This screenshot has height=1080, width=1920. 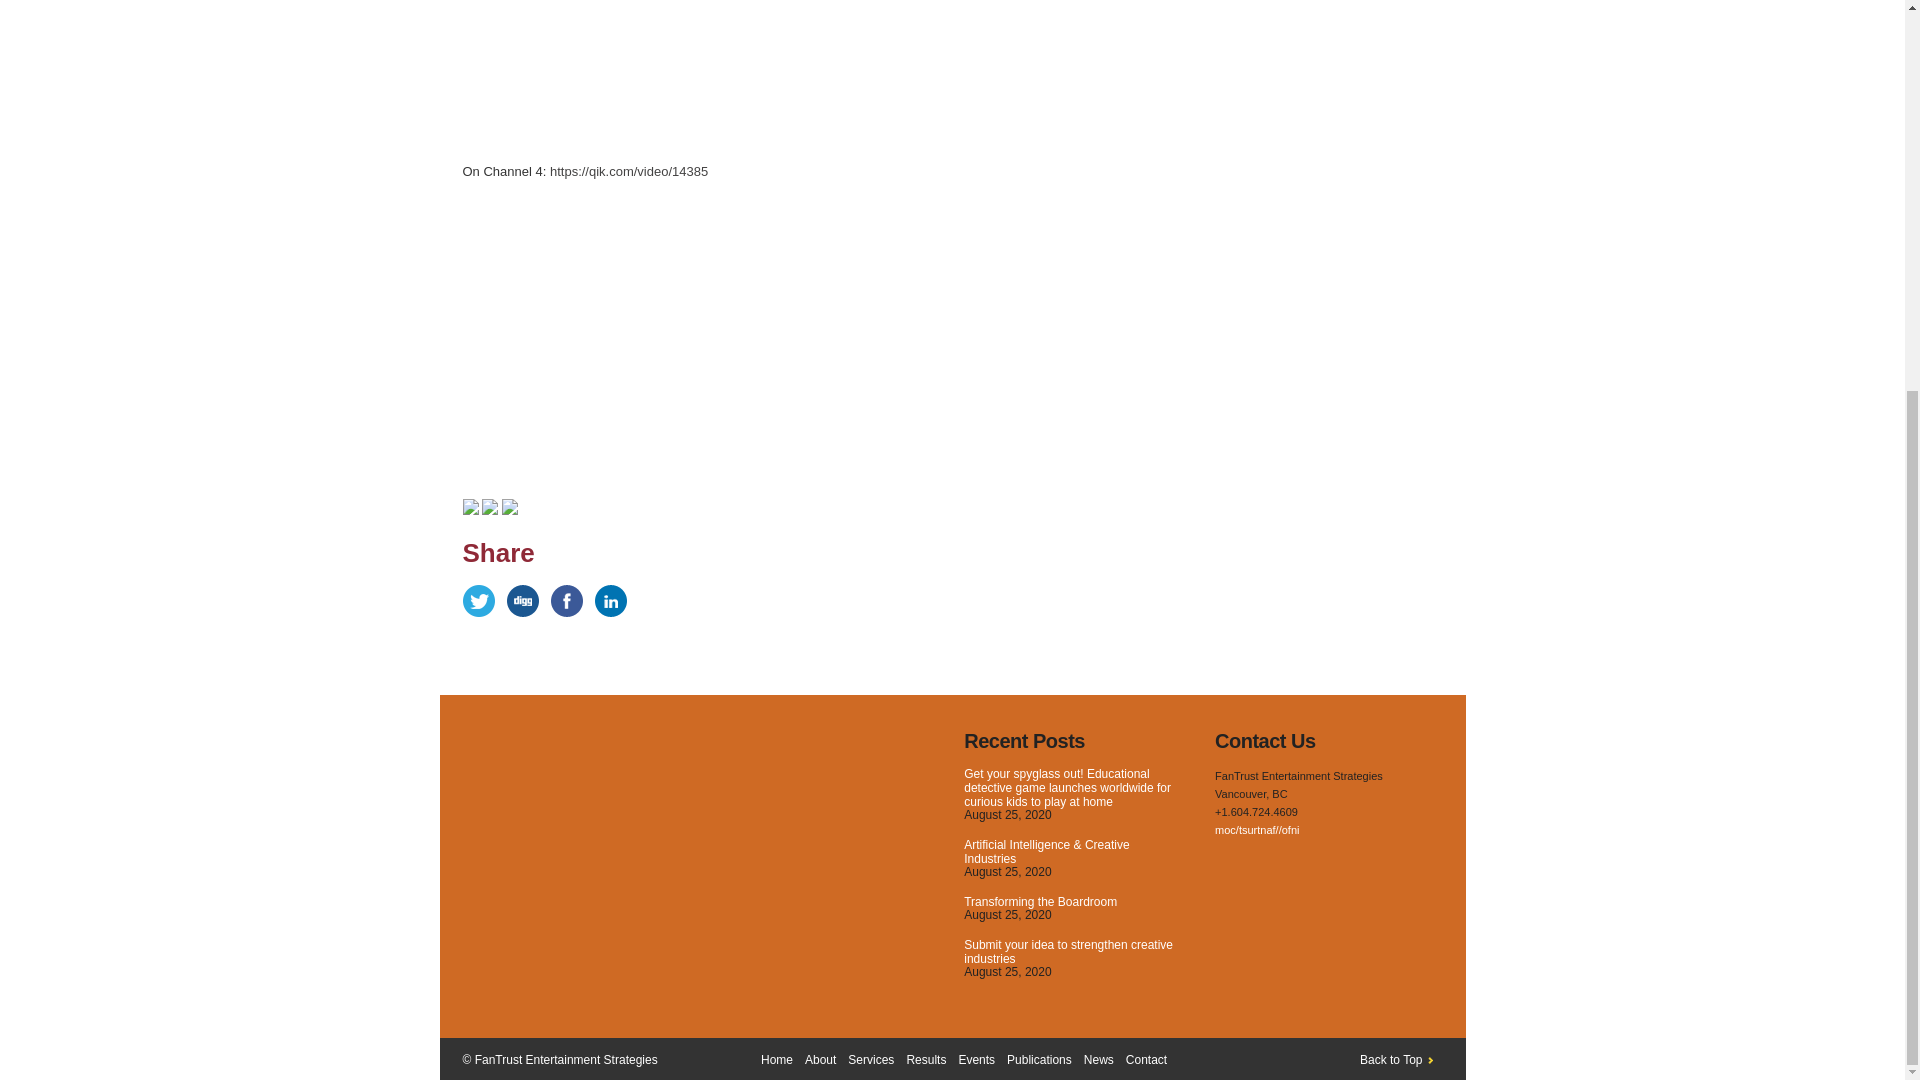 What do you see at coordinates (1040, 902) in the screenshot?
I see `Transforming the Boardroom` at bounding box center [1040, 902].